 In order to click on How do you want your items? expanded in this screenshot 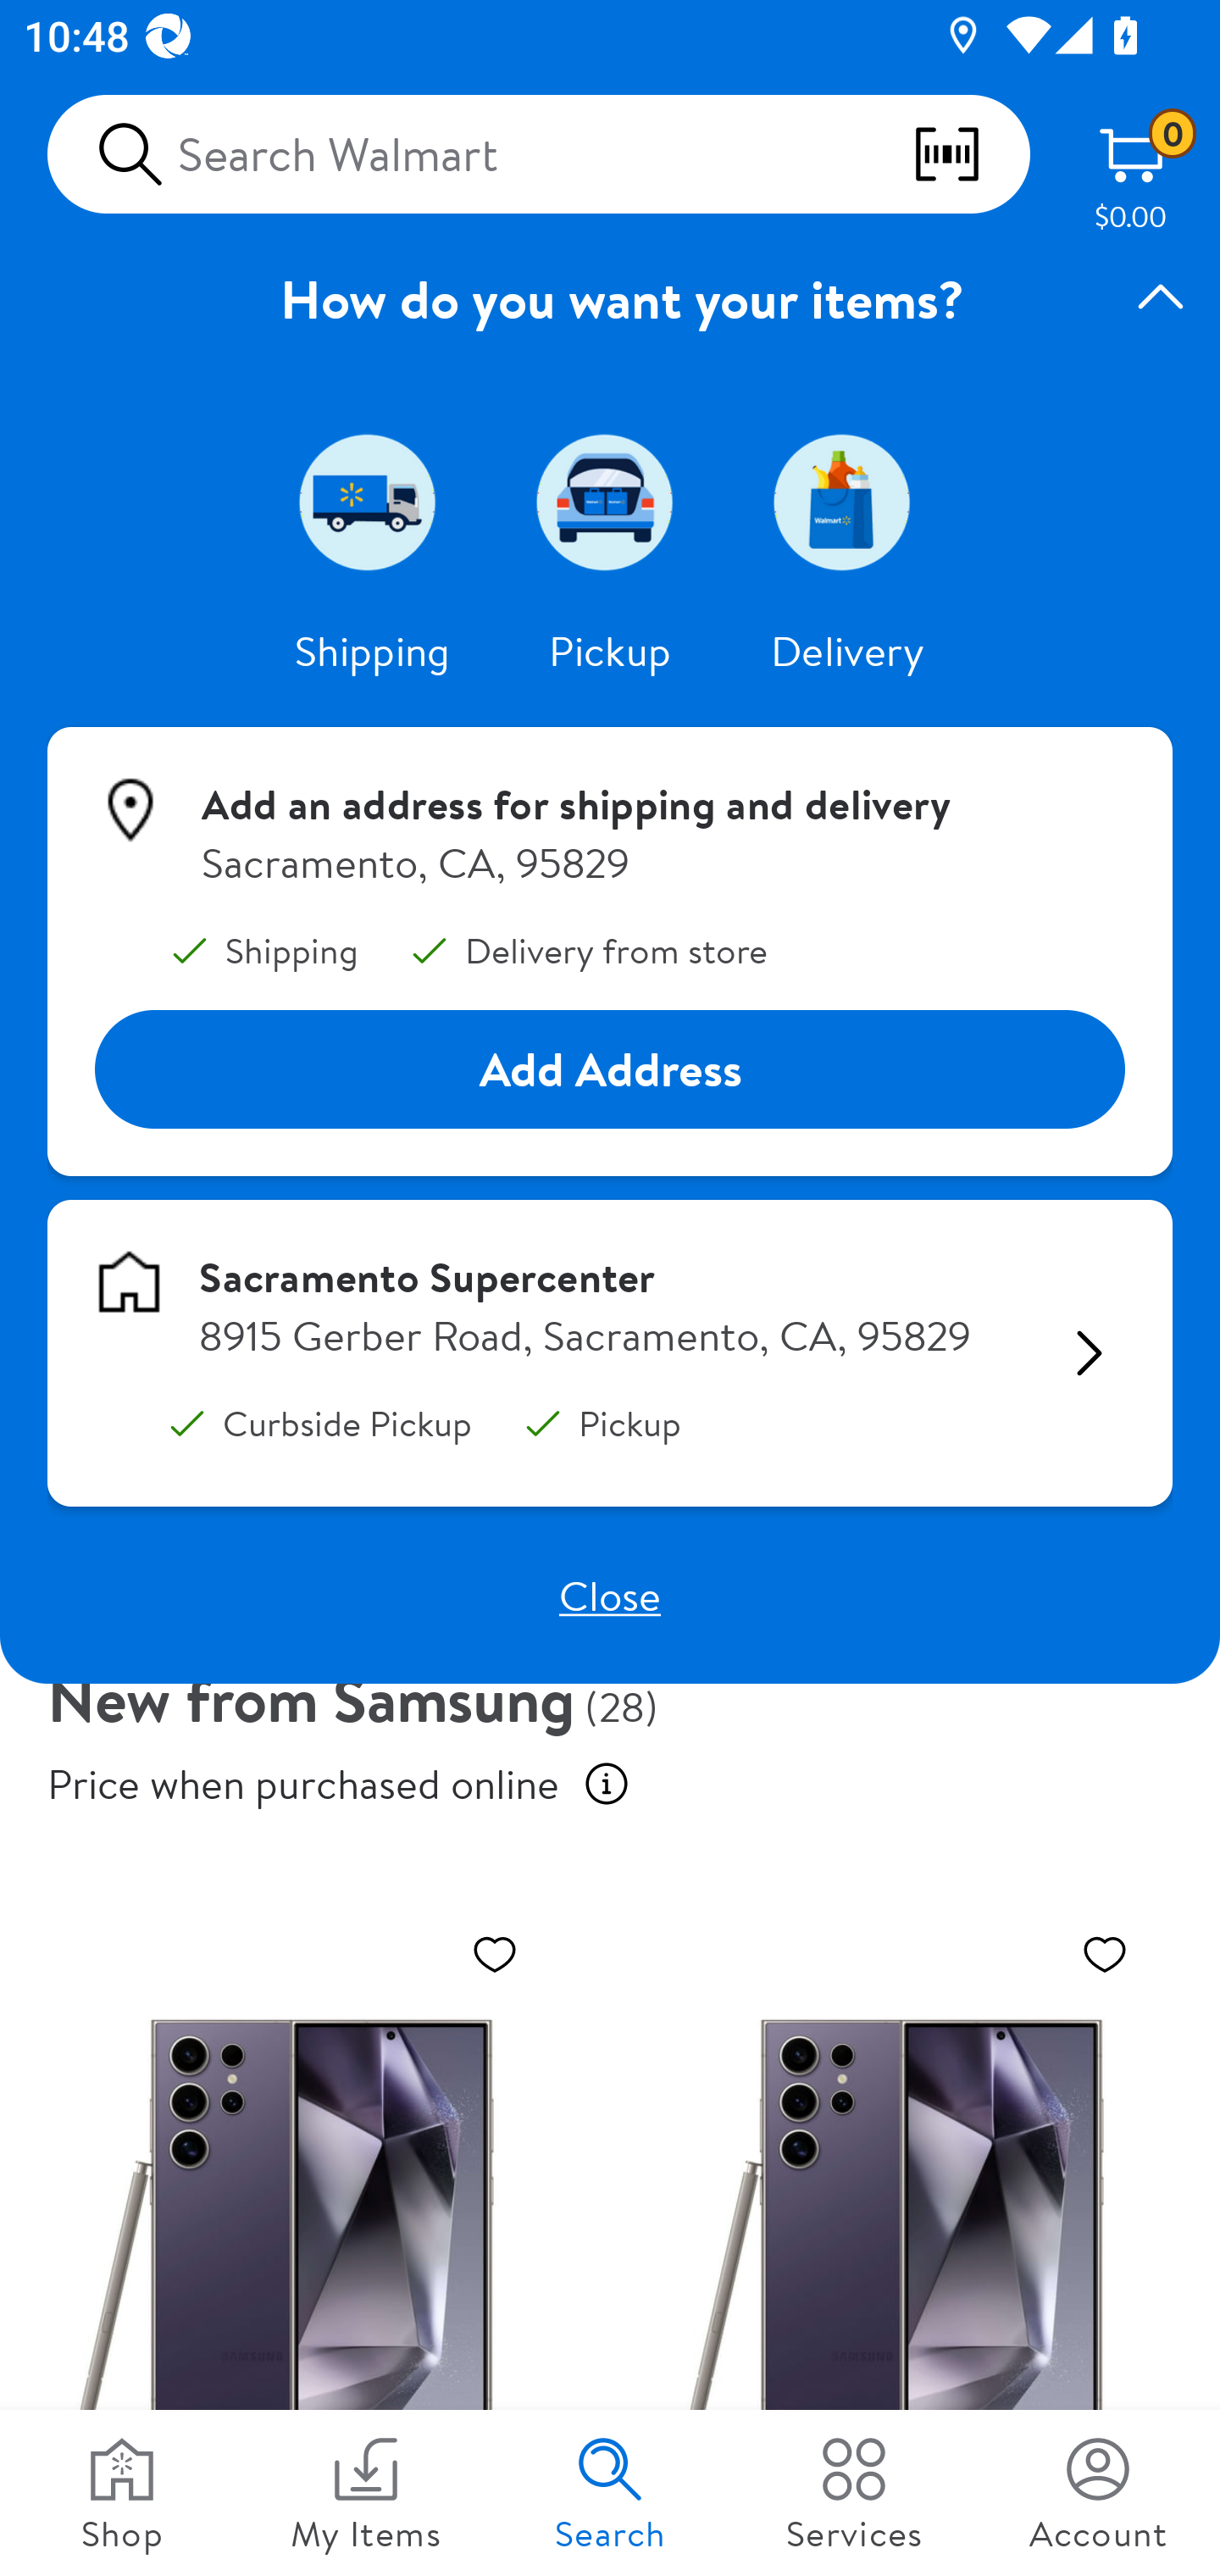, I will do `click(610, 298)`.